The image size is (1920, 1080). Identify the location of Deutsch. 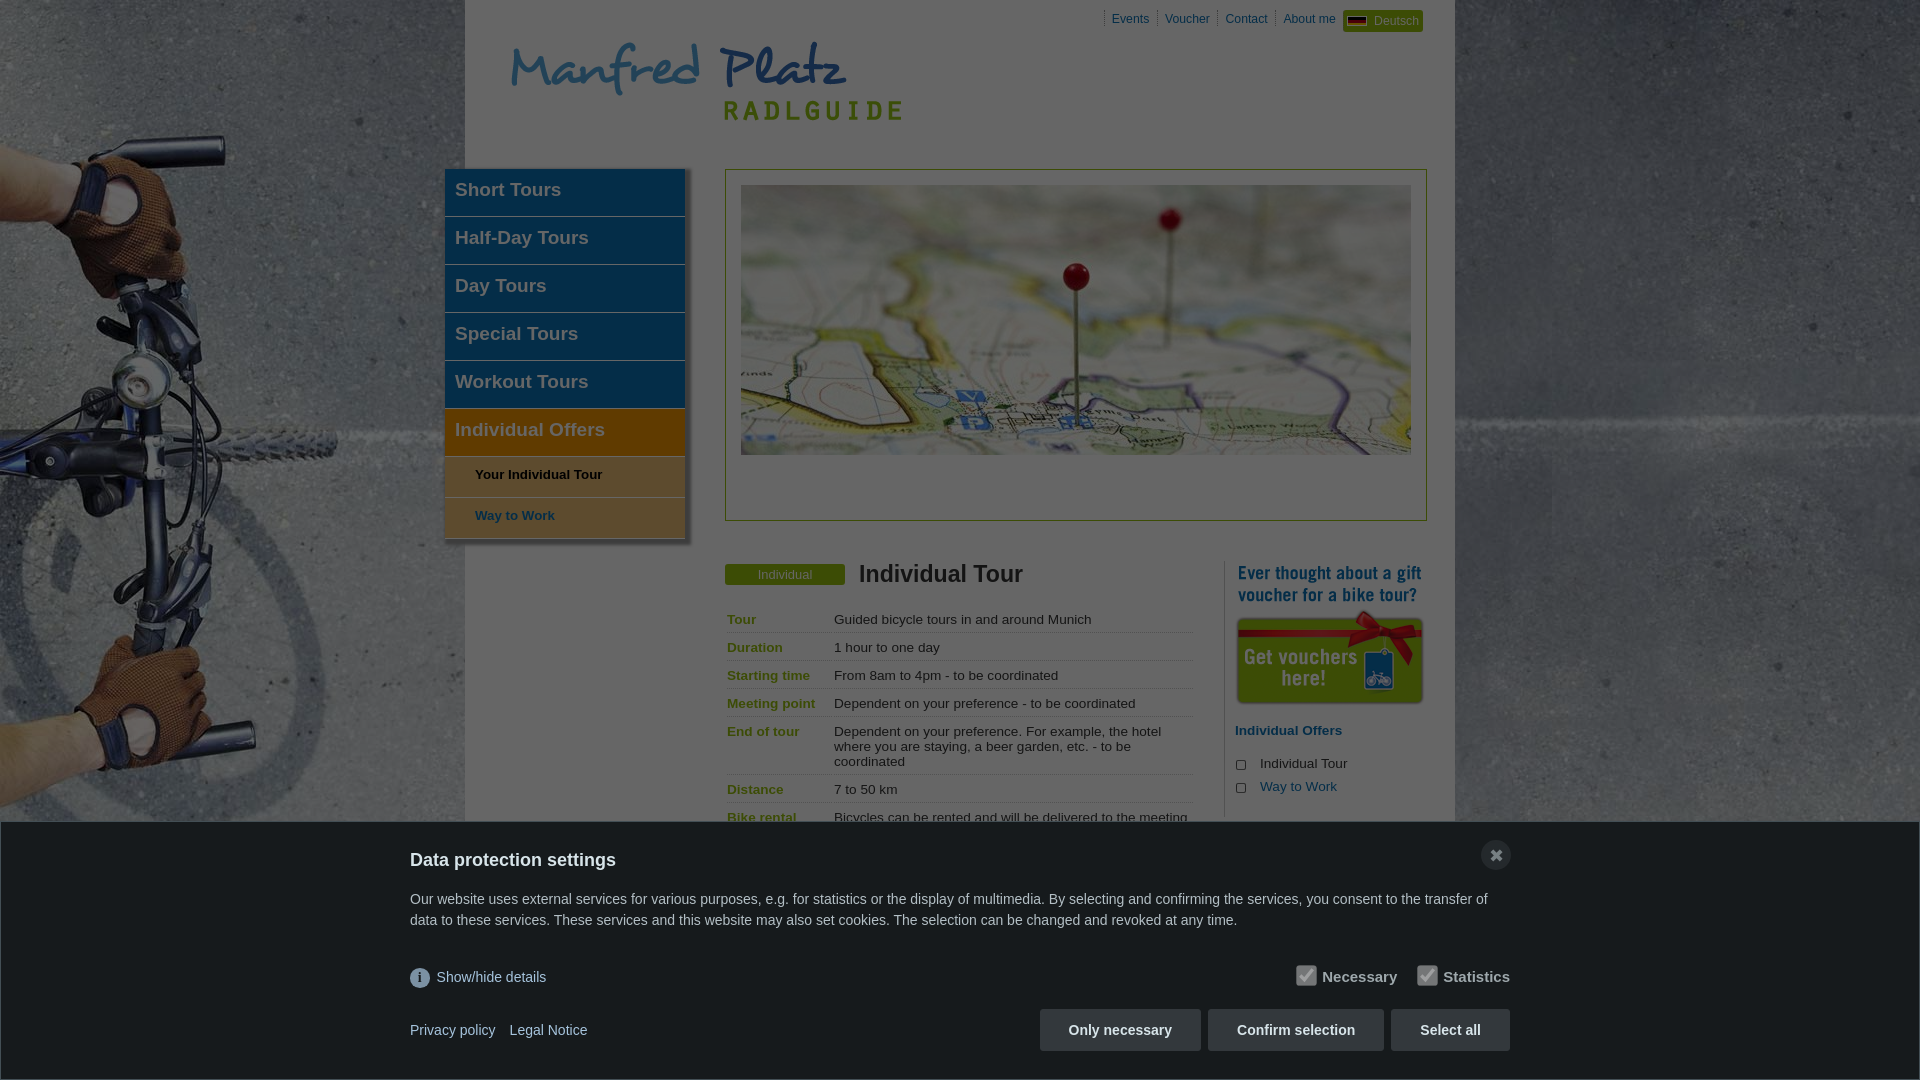
(1382, 20).